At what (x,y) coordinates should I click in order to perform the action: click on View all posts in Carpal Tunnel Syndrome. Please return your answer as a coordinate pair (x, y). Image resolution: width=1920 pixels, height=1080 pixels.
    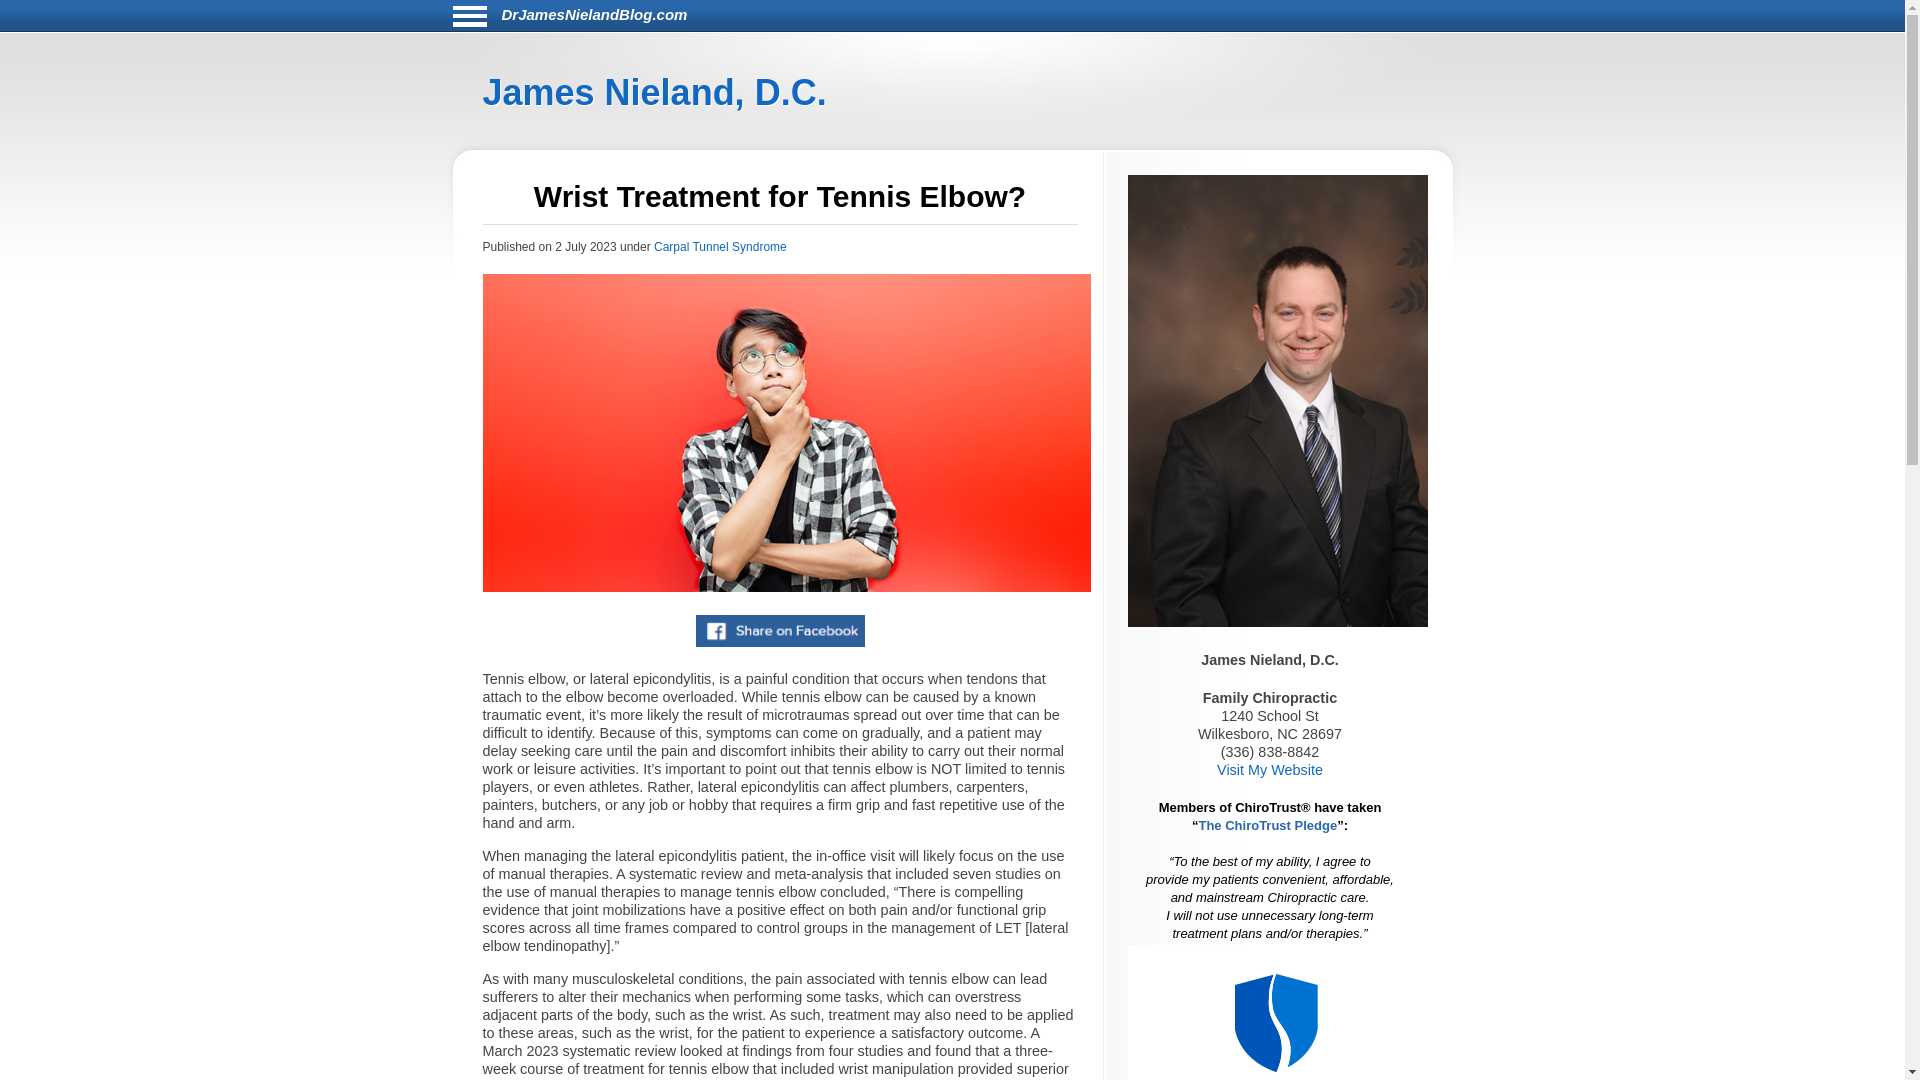
    Looking at the image, I should click on (720, 246).